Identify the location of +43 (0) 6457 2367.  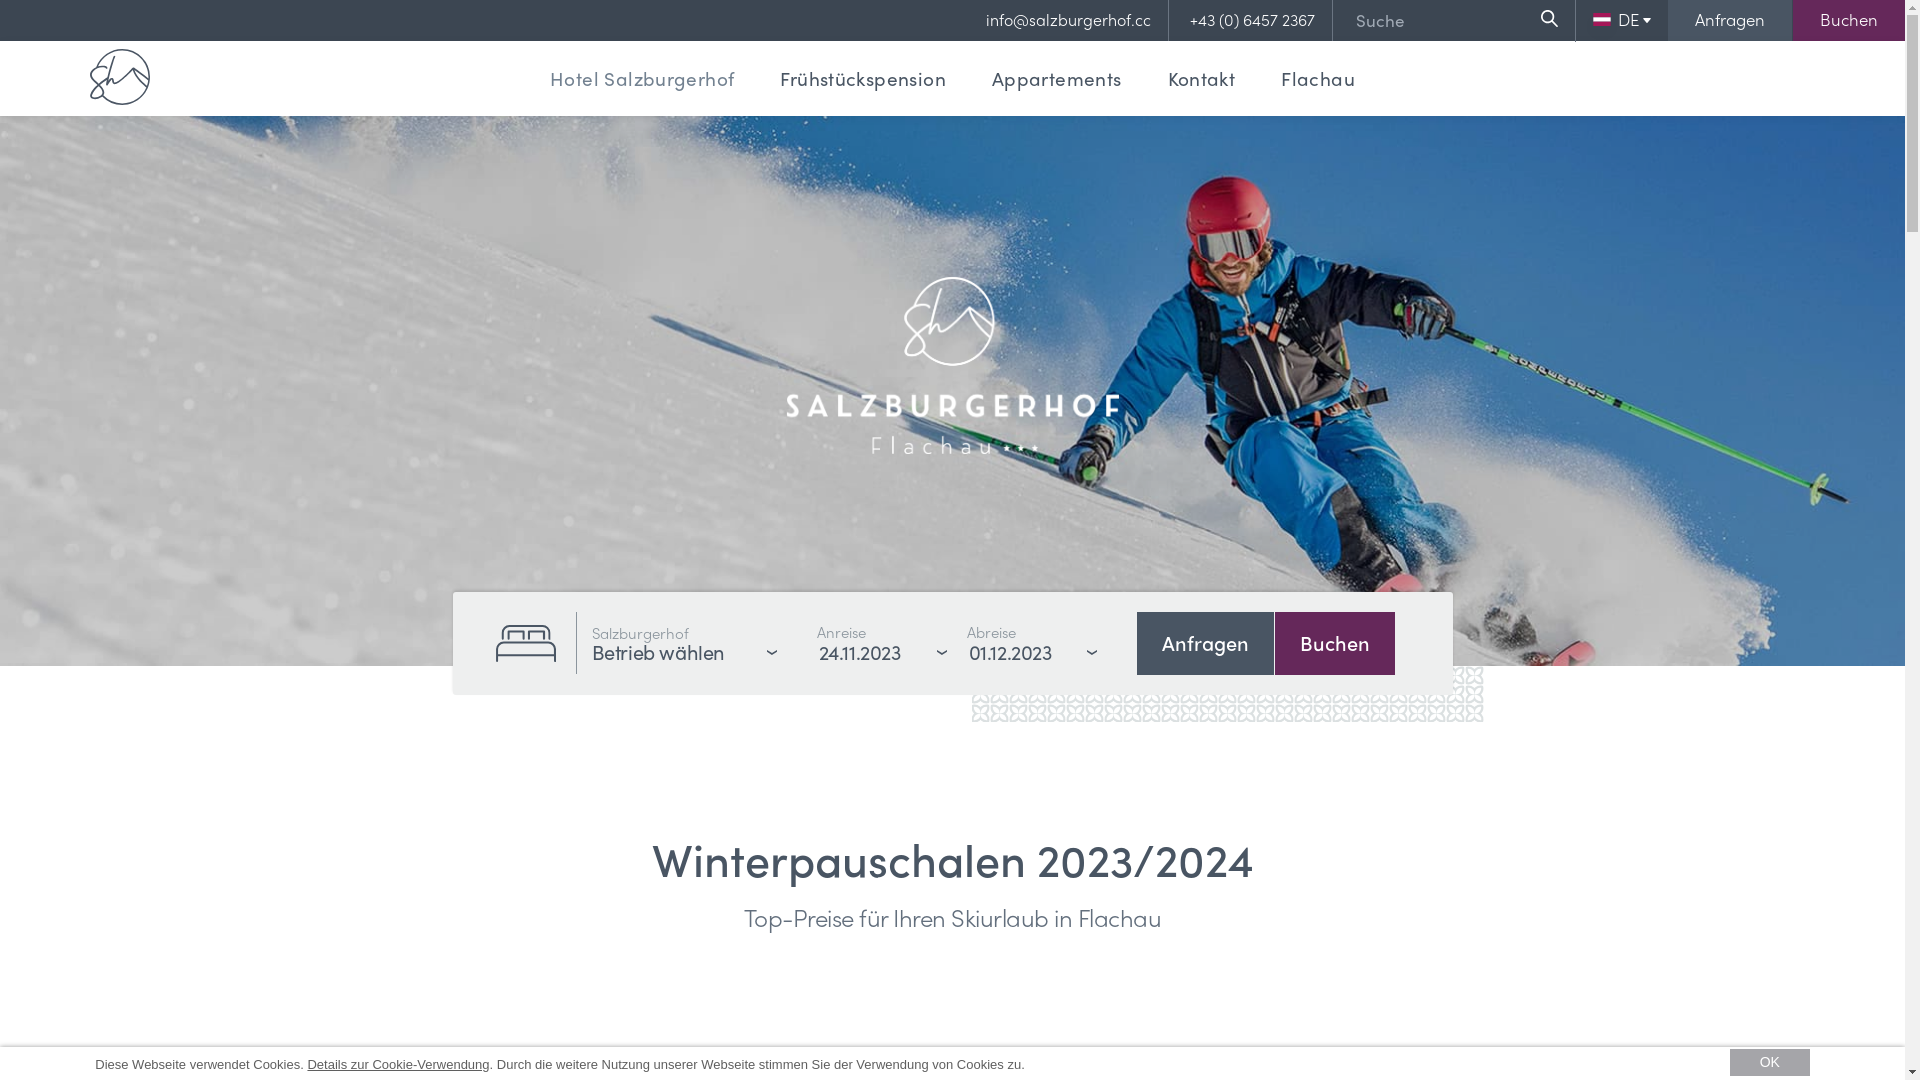
(1262, 20).